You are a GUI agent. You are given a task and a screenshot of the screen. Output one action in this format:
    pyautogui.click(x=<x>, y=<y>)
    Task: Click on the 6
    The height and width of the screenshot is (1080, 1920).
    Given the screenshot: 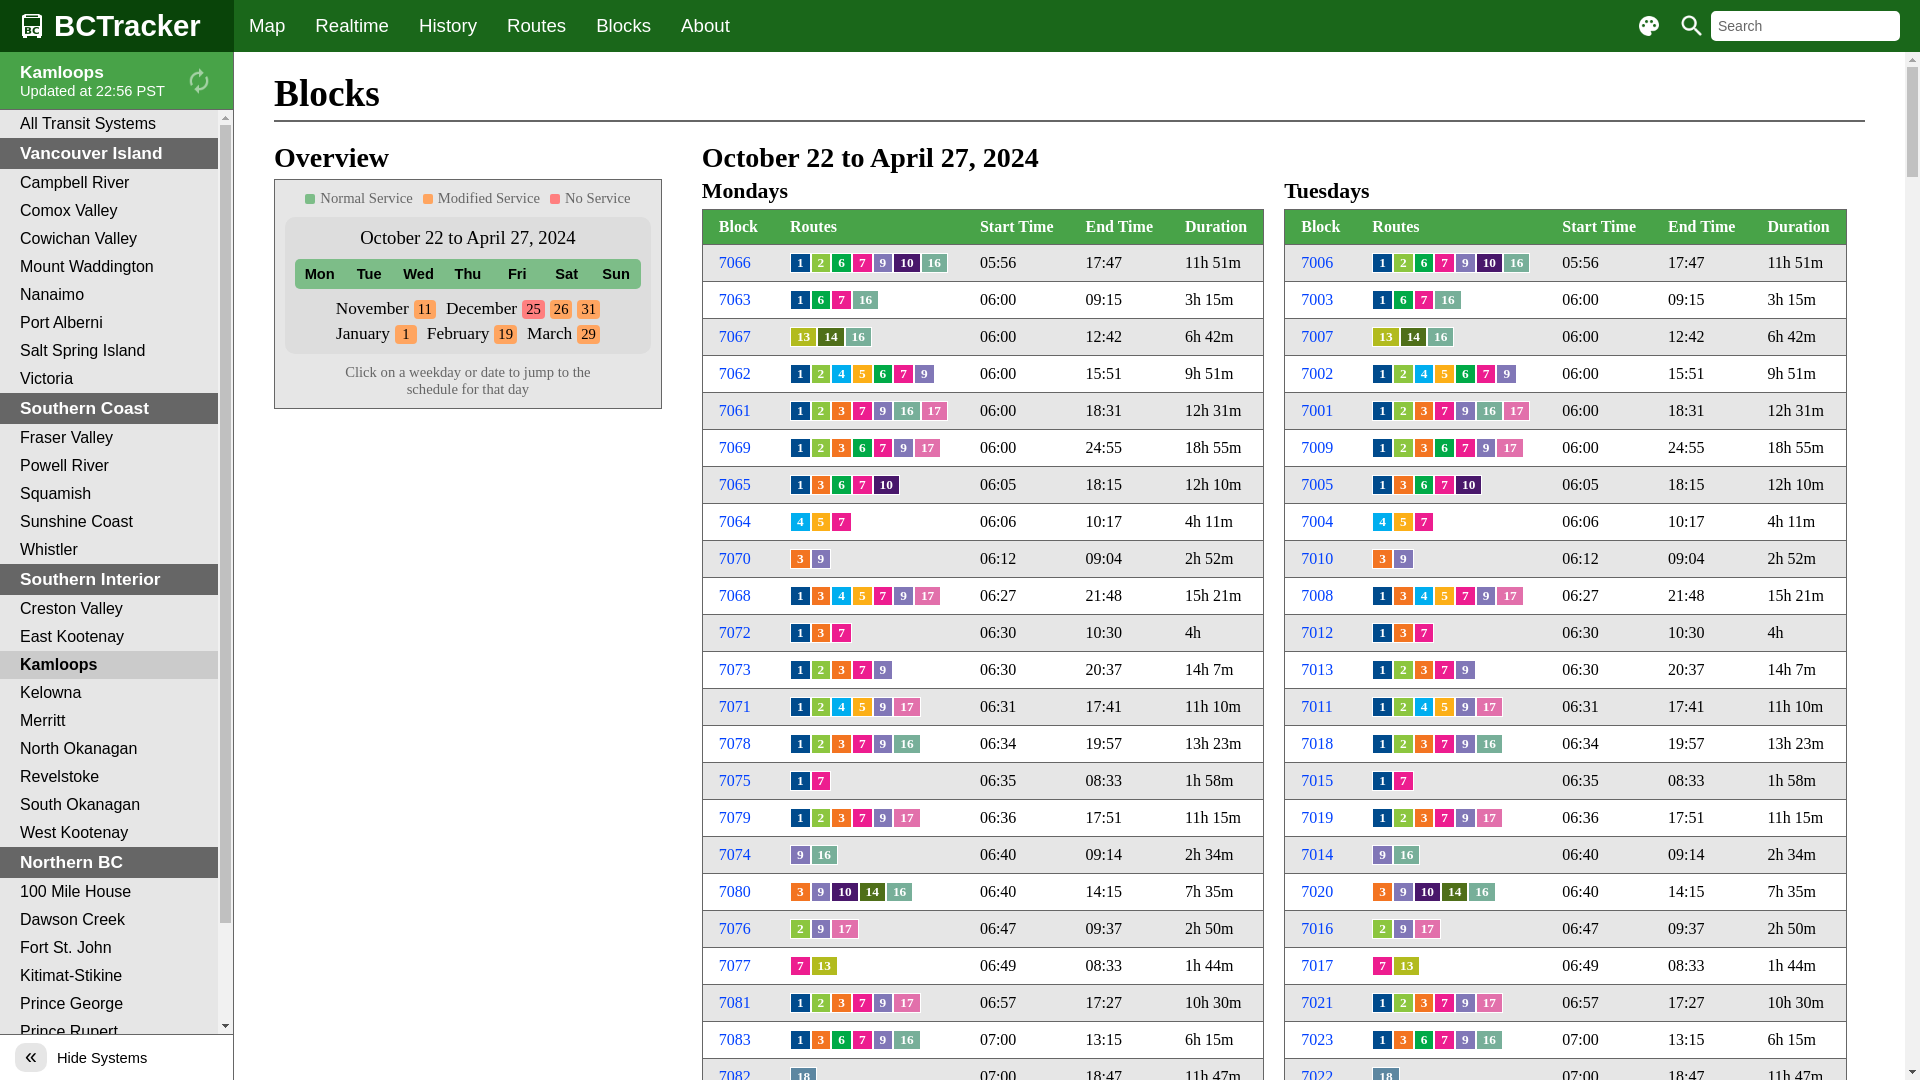 What is the action you would take?
    pyautogui.click(x=842, y=1040)
    